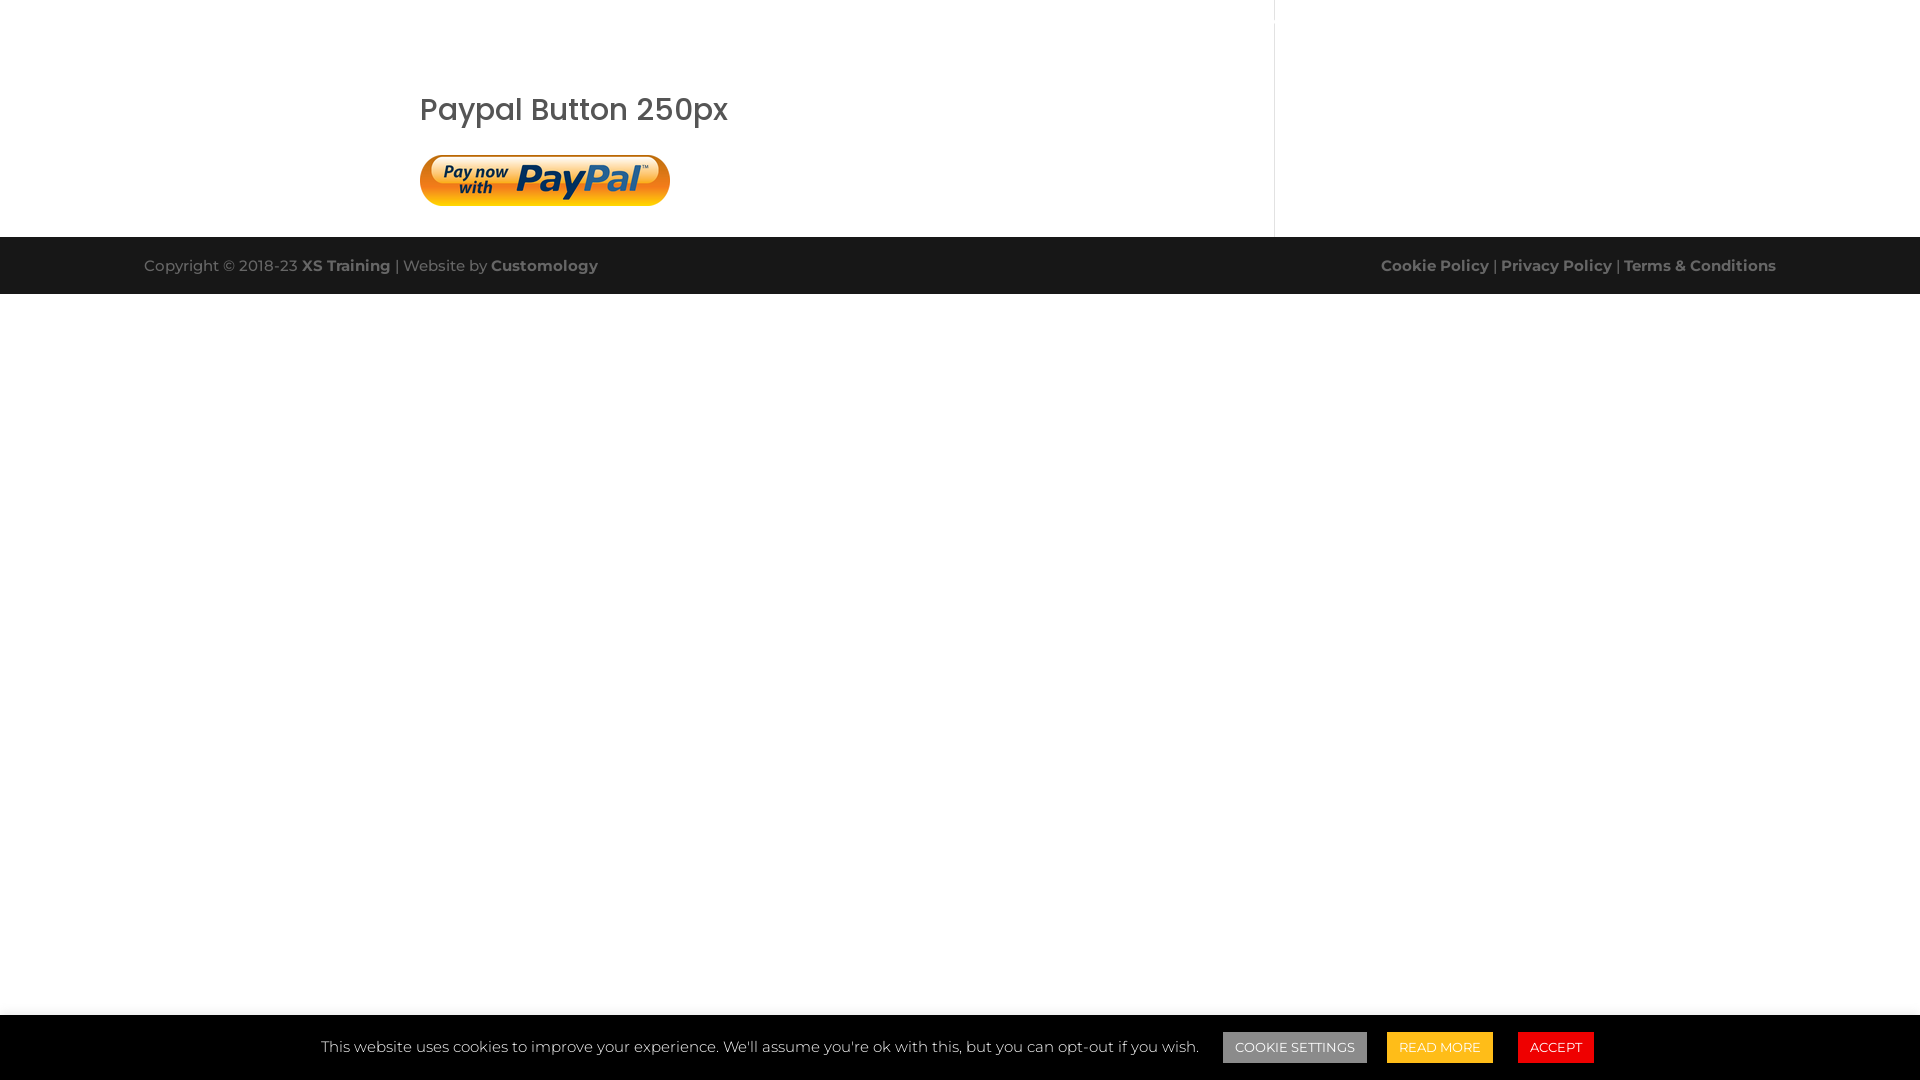 Image resolution: width=1920 pixels, height=1080 pixels. I want to click on Who Is It For, so click(960, 26).